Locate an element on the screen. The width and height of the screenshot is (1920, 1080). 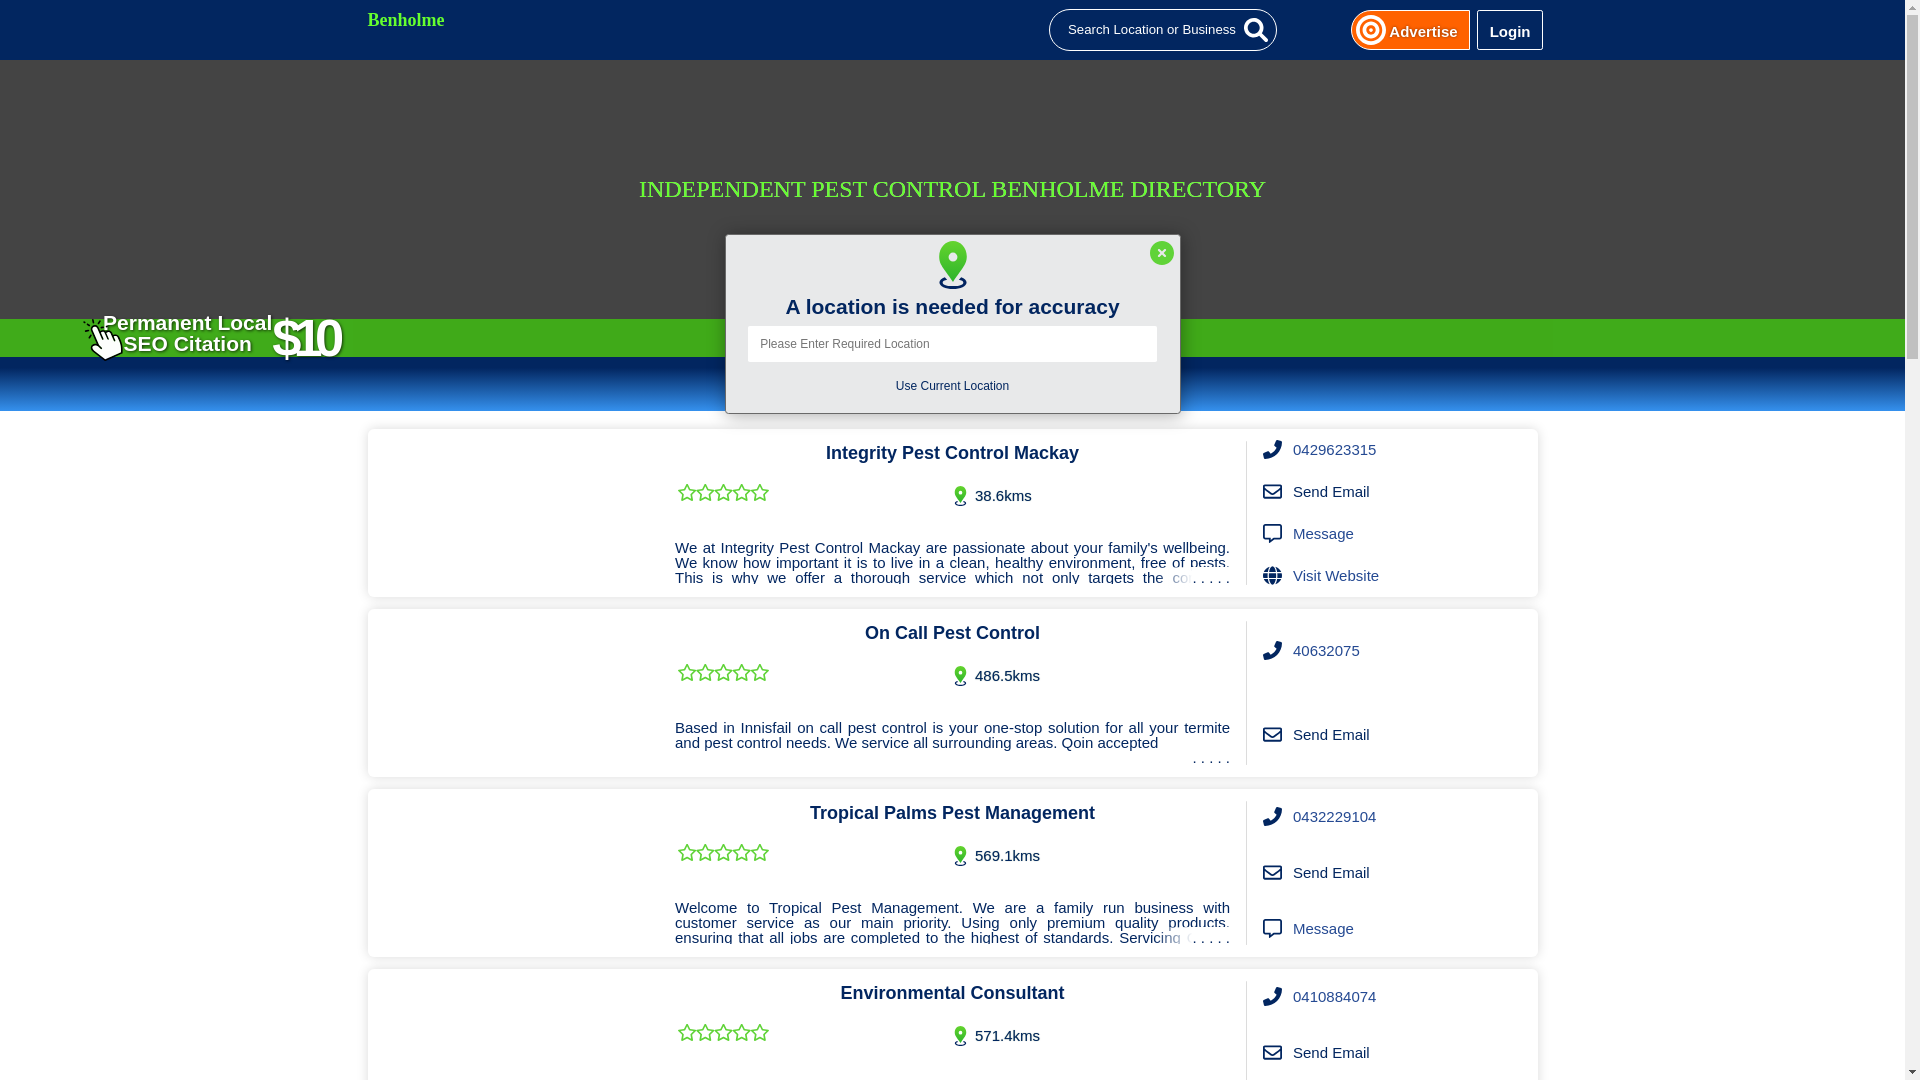
On Call Pest Control is located at coordinates (514, 693).